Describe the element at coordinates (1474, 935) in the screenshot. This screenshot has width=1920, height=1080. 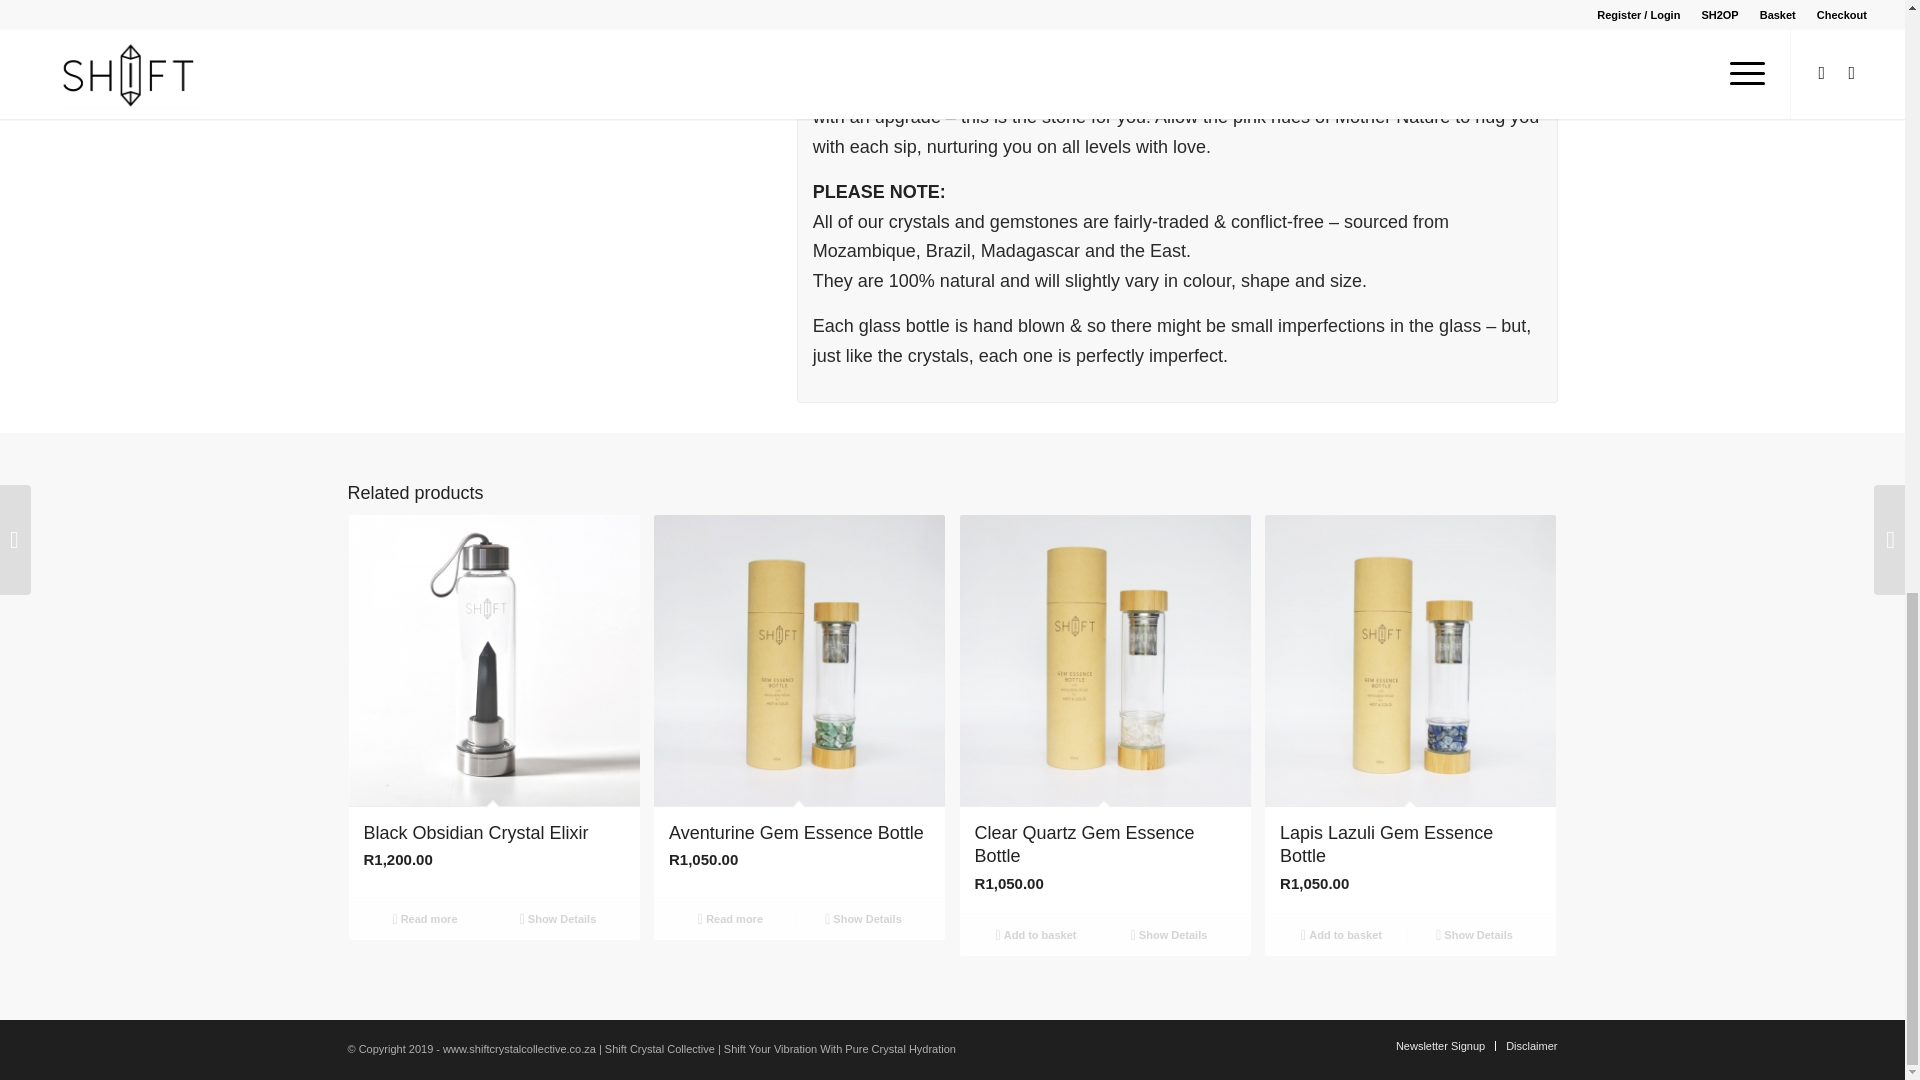
I see `Show Details` at that location.